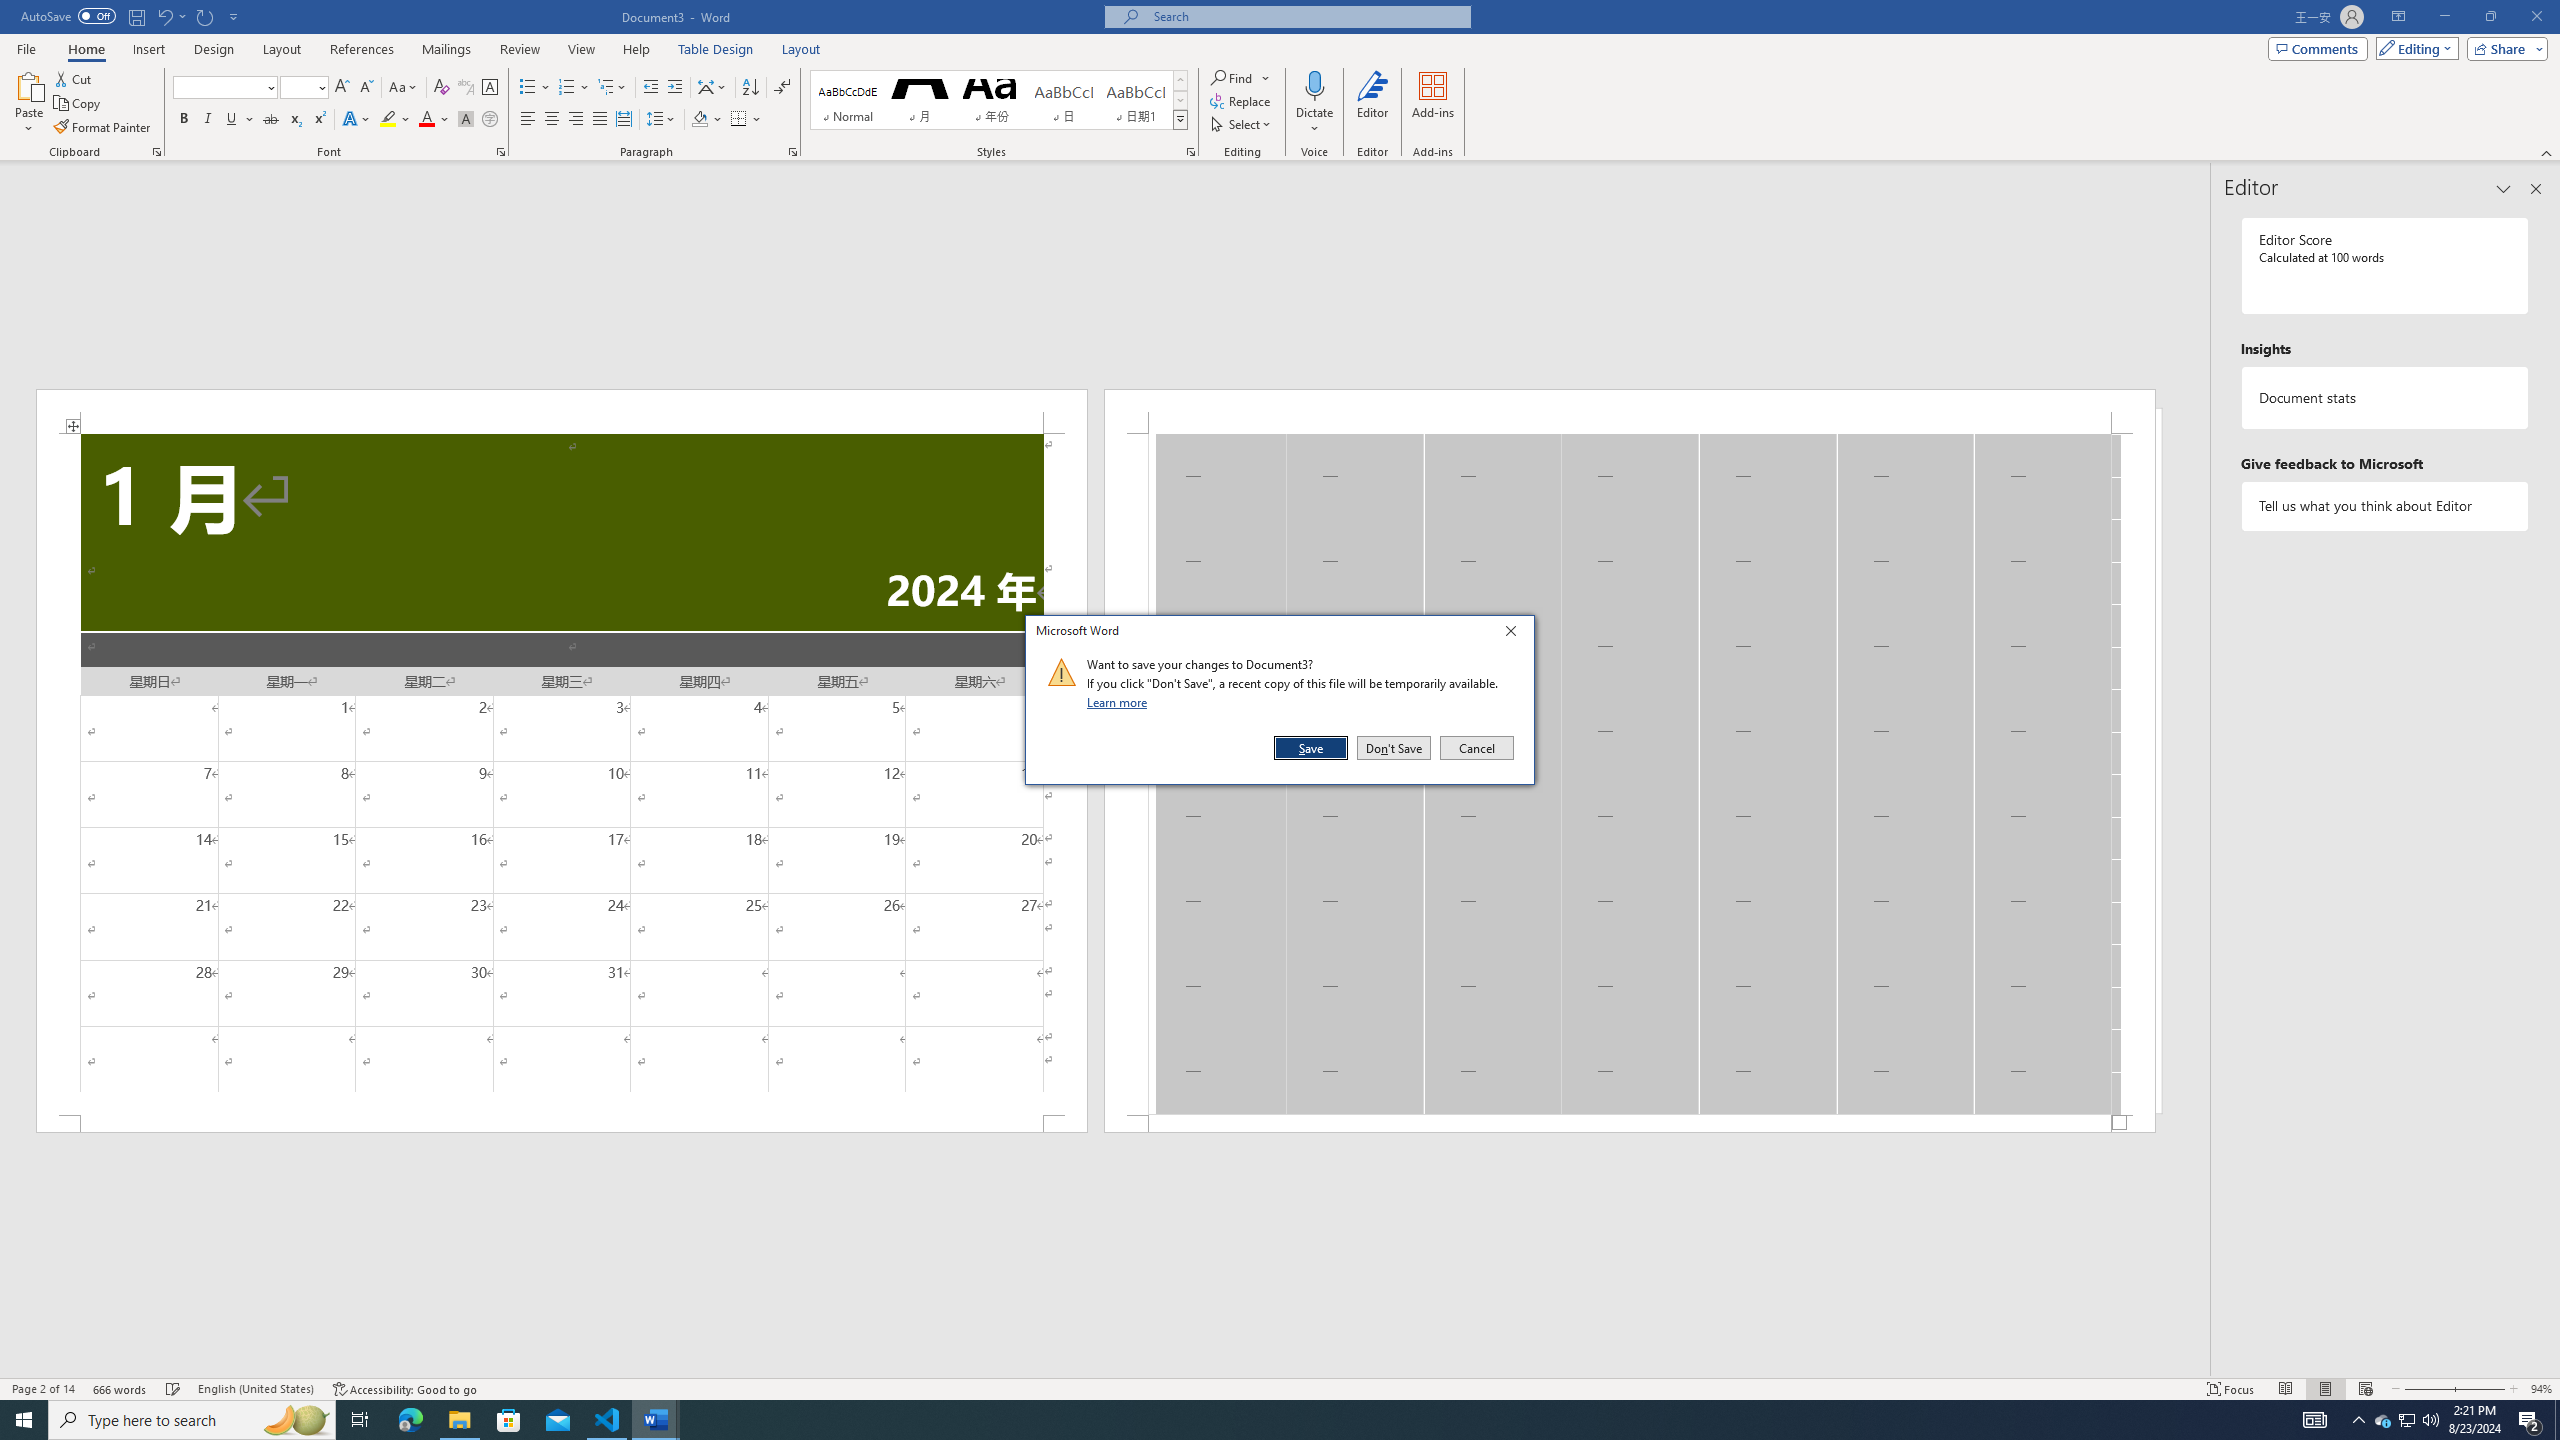 Image resolution: width=2560 pixels, height=1440 pixels. What do you see at coordinates (2430, 1420) in the screenshot?
I see `Q2790: 100%` at bounding box center [2430, 1420].